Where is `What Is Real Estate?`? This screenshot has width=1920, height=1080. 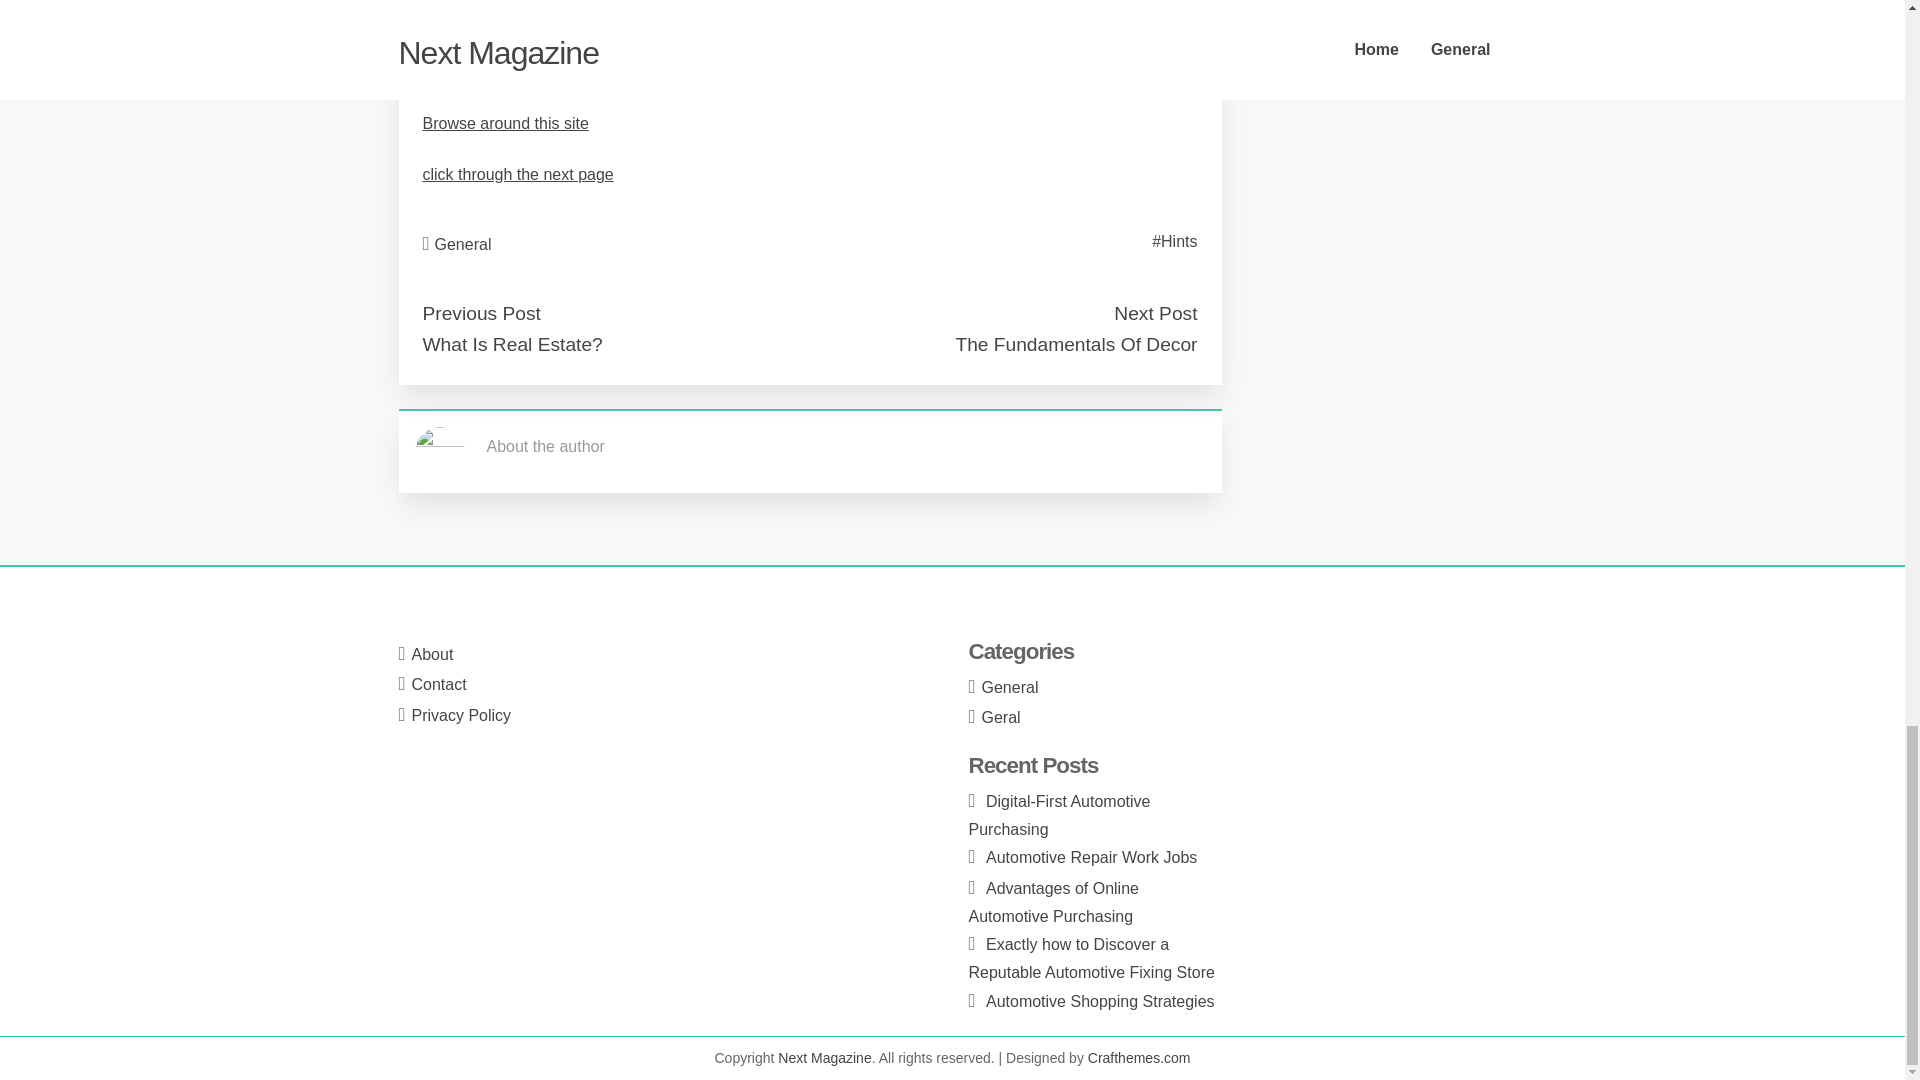
What Is Real Estate? is located at coordinates (512, 344).